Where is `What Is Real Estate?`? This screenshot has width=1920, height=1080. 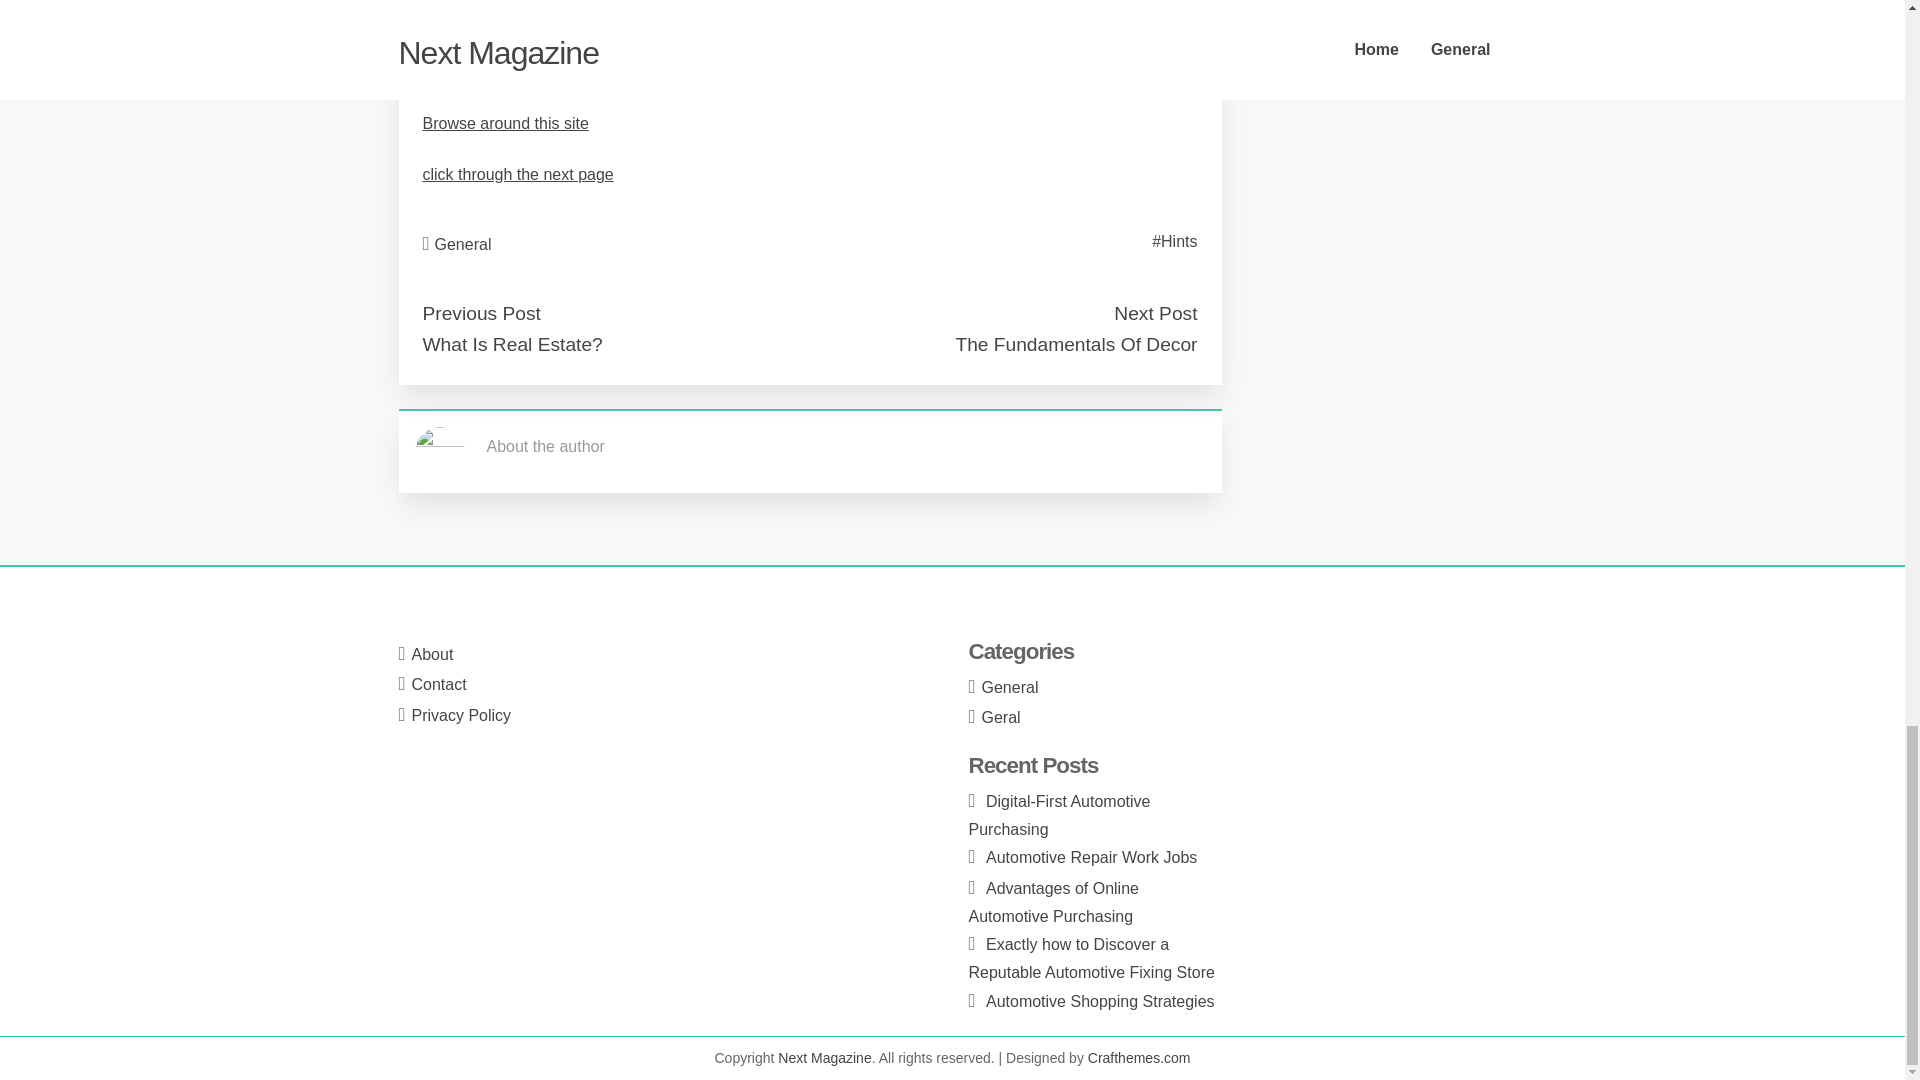
What Is Real Estate? is located at coordinates (512, 344).